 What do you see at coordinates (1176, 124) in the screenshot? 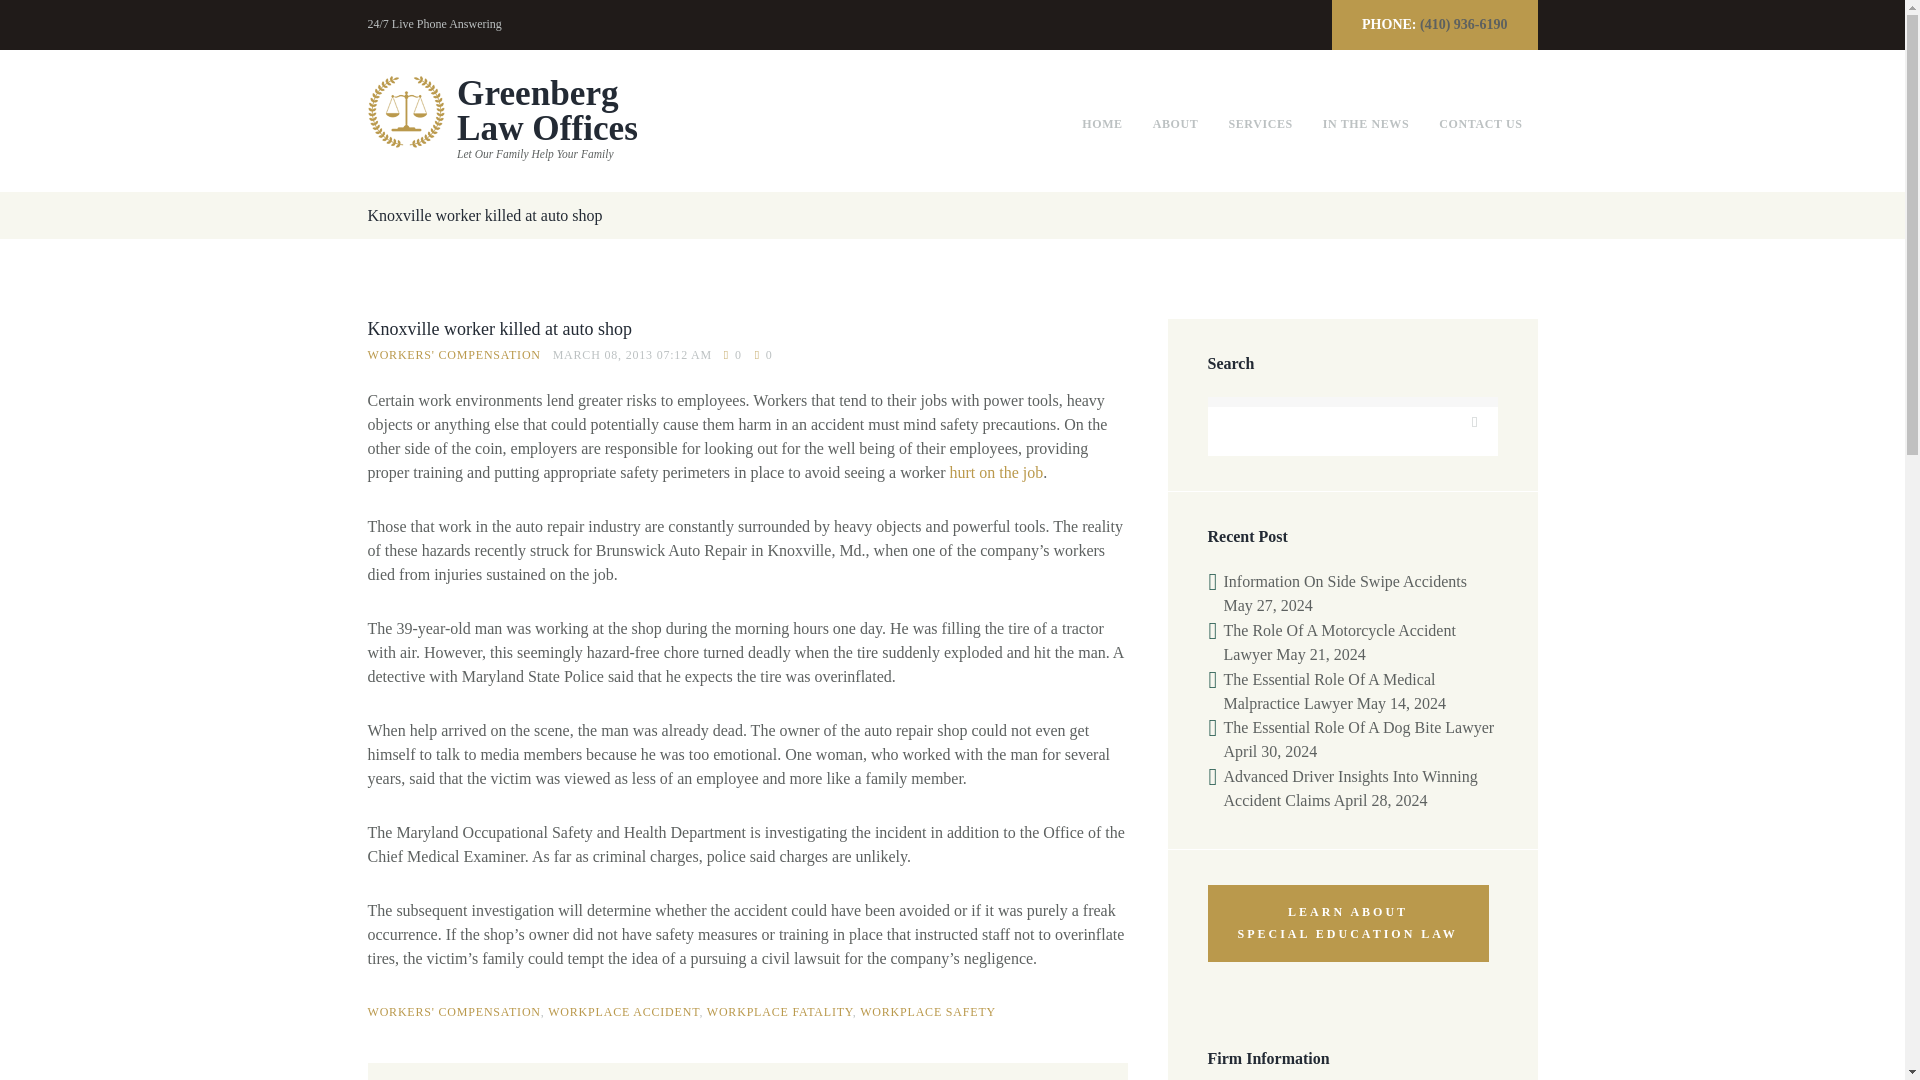
I see `Like` at bounding box center [1176, 124].